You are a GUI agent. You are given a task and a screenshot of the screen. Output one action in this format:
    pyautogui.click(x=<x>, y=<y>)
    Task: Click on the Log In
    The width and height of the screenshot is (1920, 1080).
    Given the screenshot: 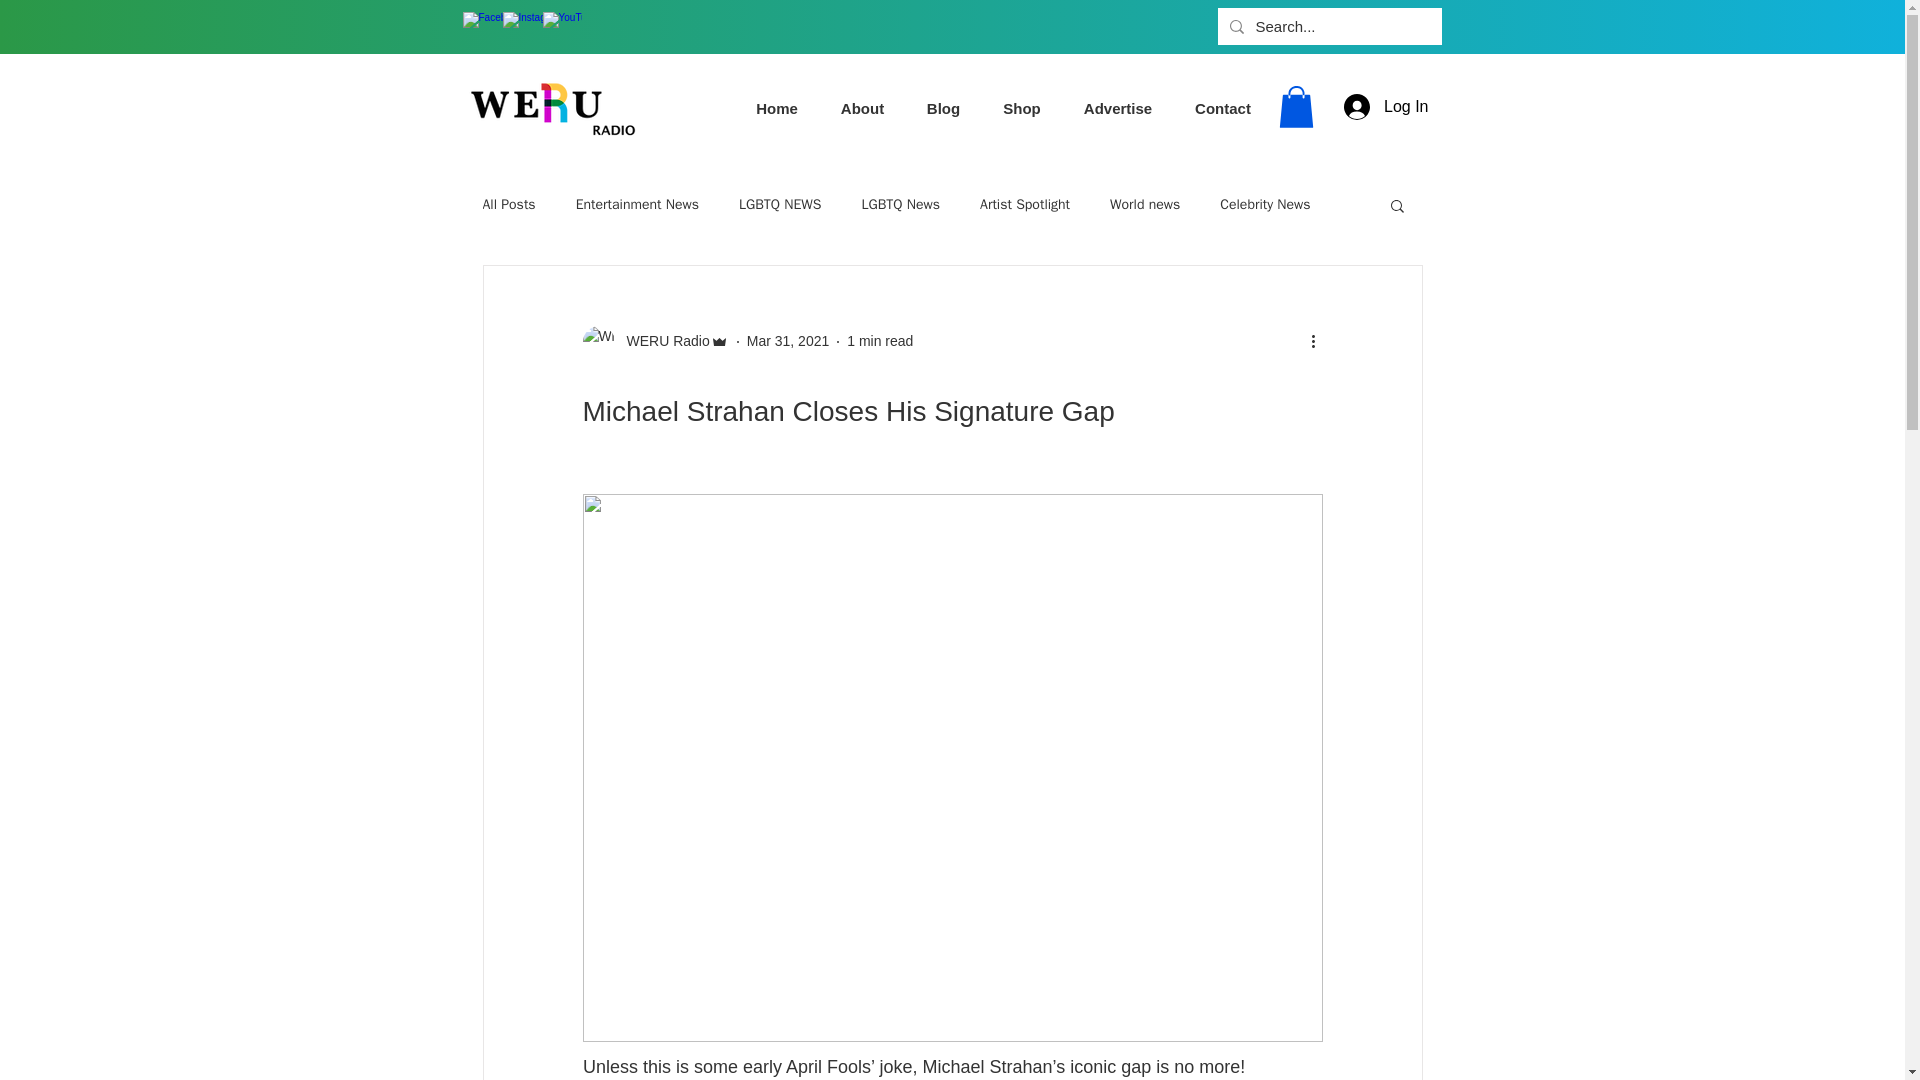 What is the action you would take?
    pyautogui.click(x=1386, y=107)
    